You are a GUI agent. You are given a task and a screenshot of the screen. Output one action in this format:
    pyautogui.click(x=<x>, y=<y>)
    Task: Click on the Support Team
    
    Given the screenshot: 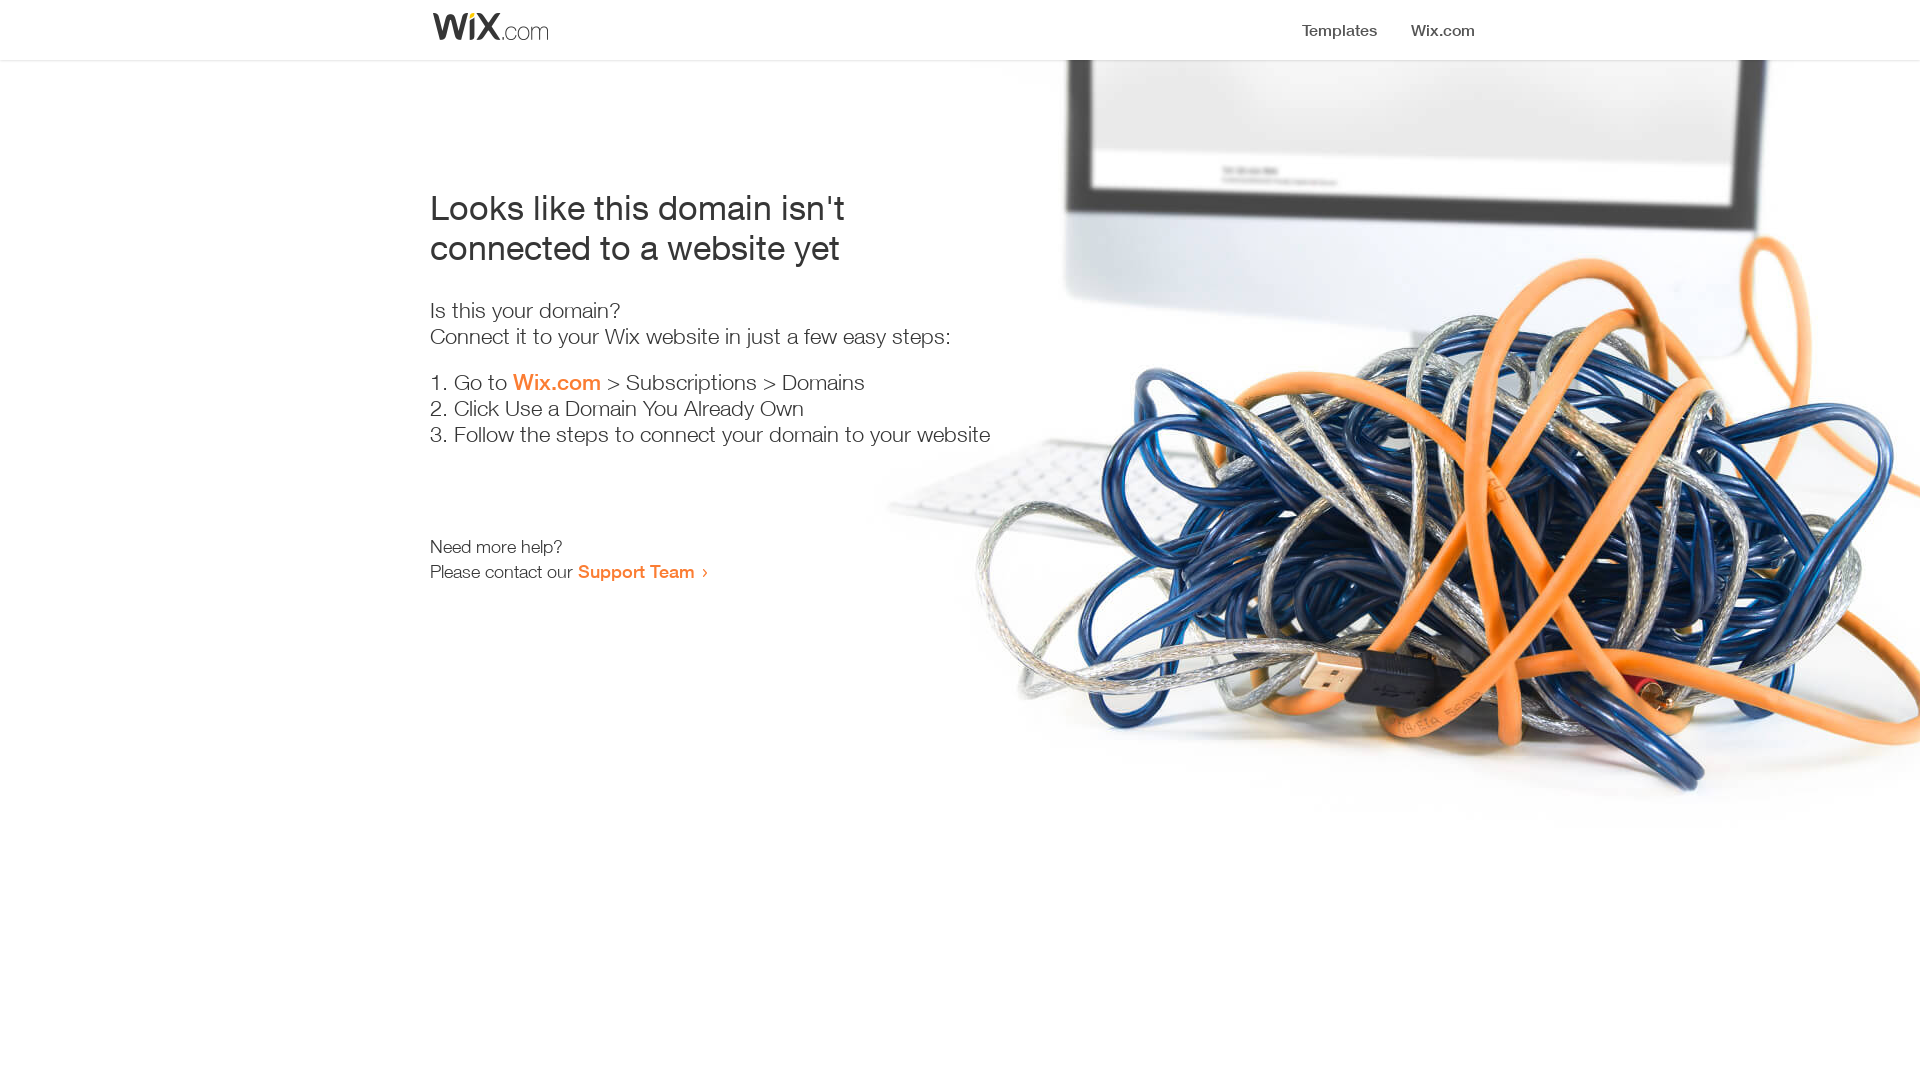 What is the action you would take?
    pyautogui.click(x=636, y=571)
    